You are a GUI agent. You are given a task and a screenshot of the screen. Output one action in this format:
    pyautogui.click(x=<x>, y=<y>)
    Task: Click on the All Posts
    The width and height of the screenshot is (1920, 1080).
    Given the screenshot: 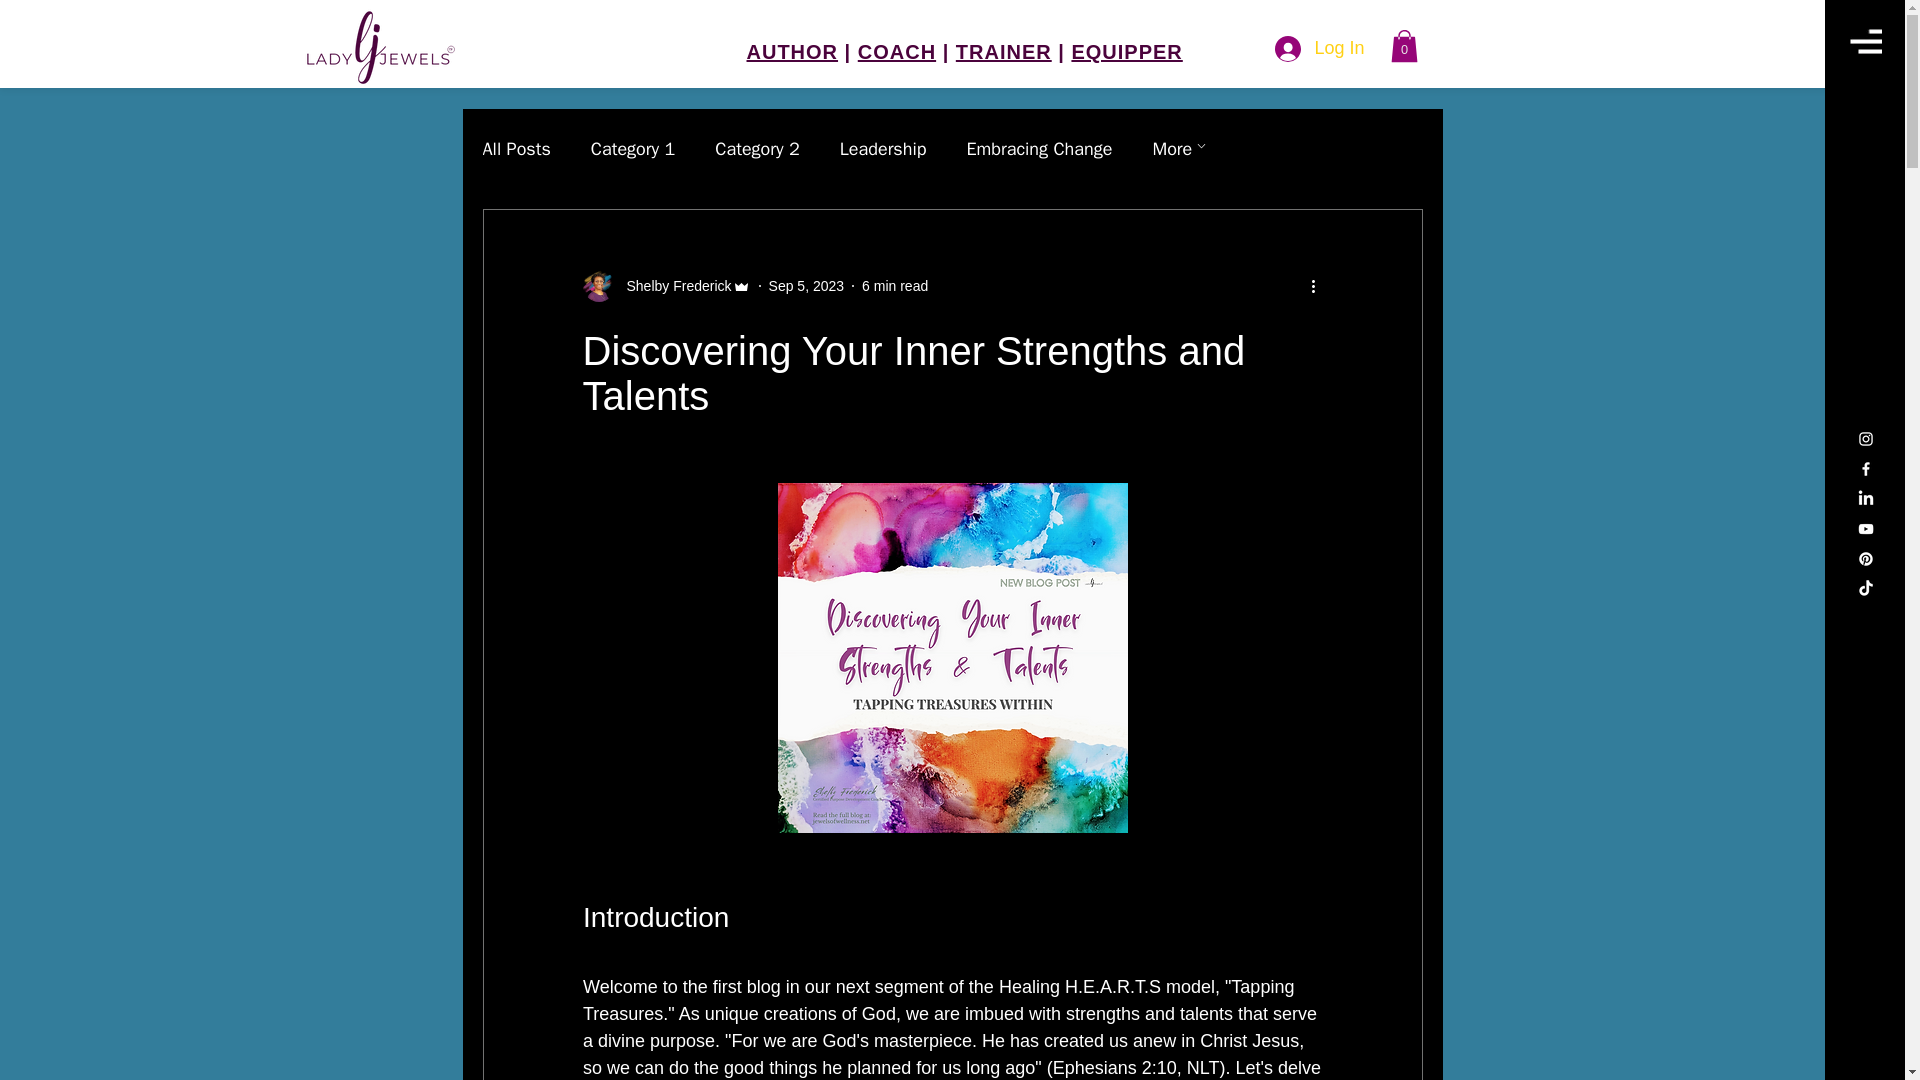 What is the action you would take?
    pyautogui.click(x=515, y=148)
    